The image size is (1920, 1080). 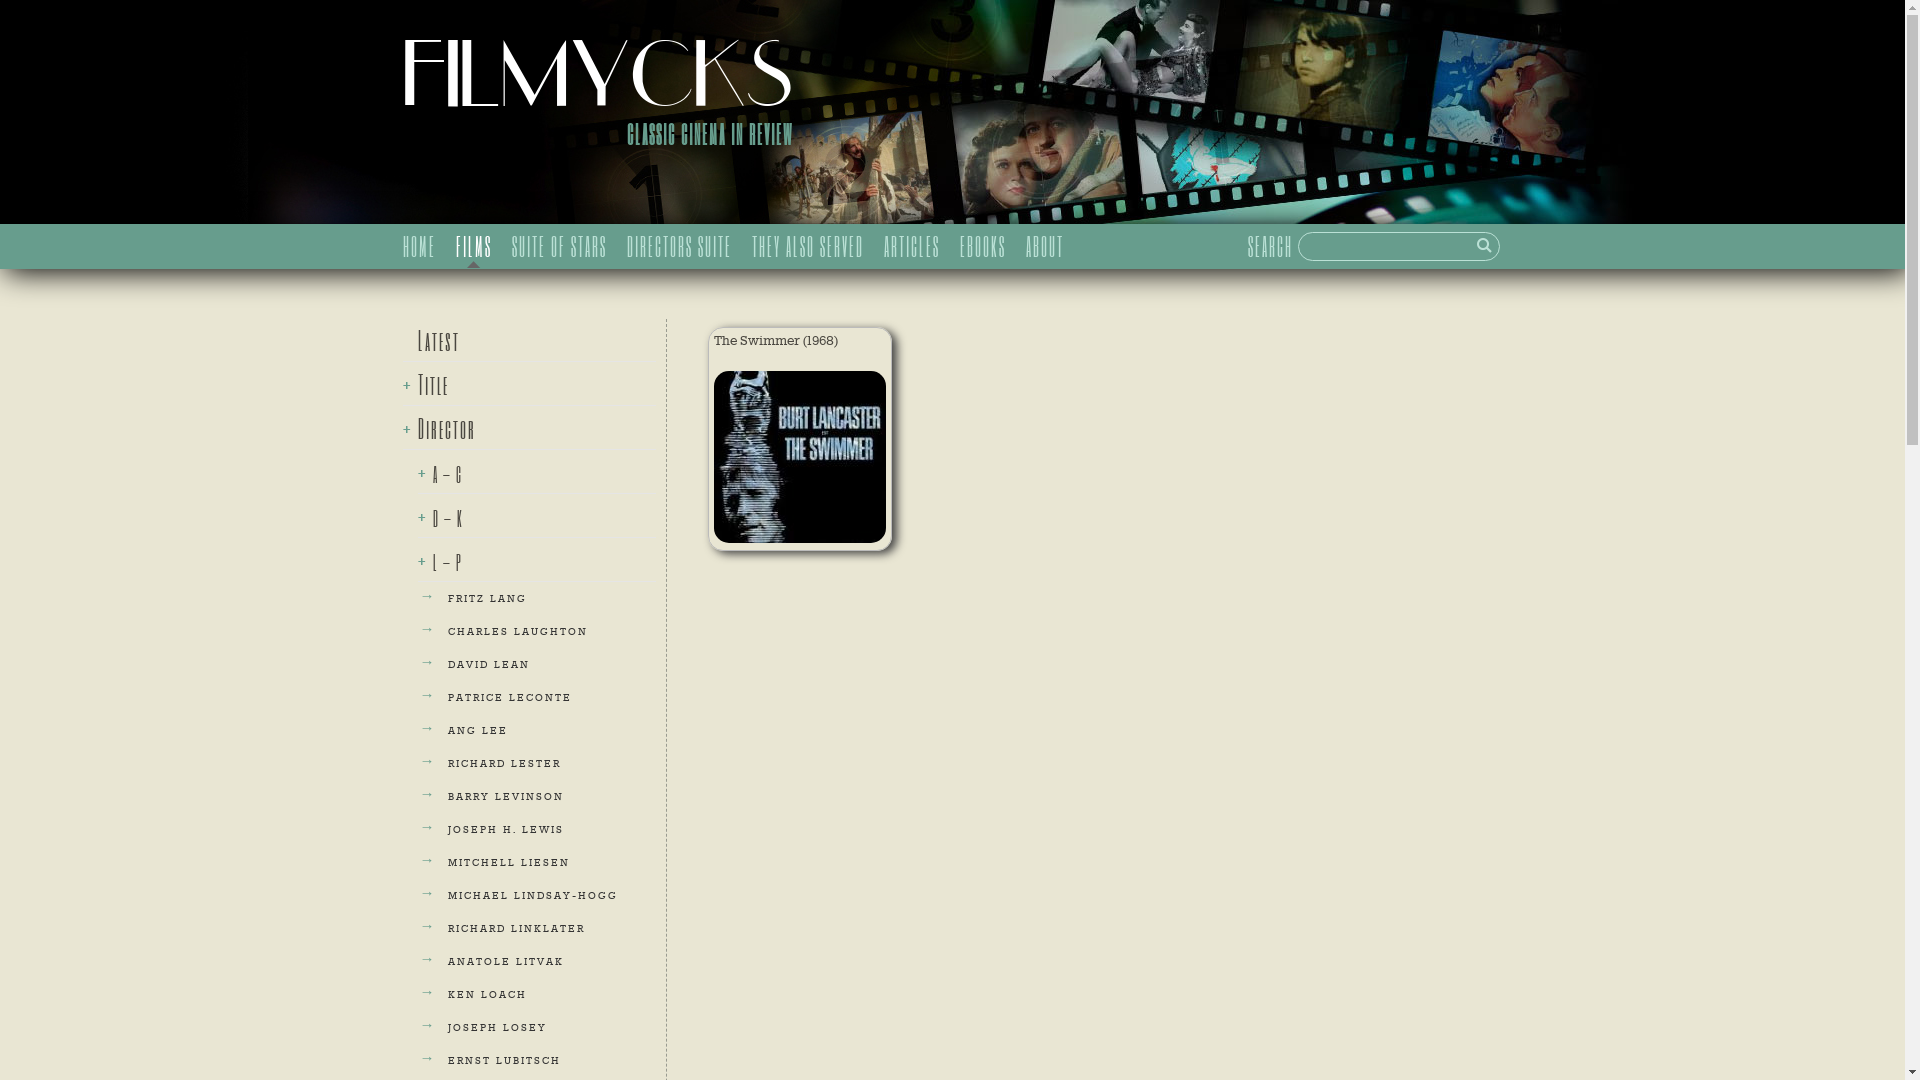 I want to click on ABOUT, so click(x=1045, y=246).